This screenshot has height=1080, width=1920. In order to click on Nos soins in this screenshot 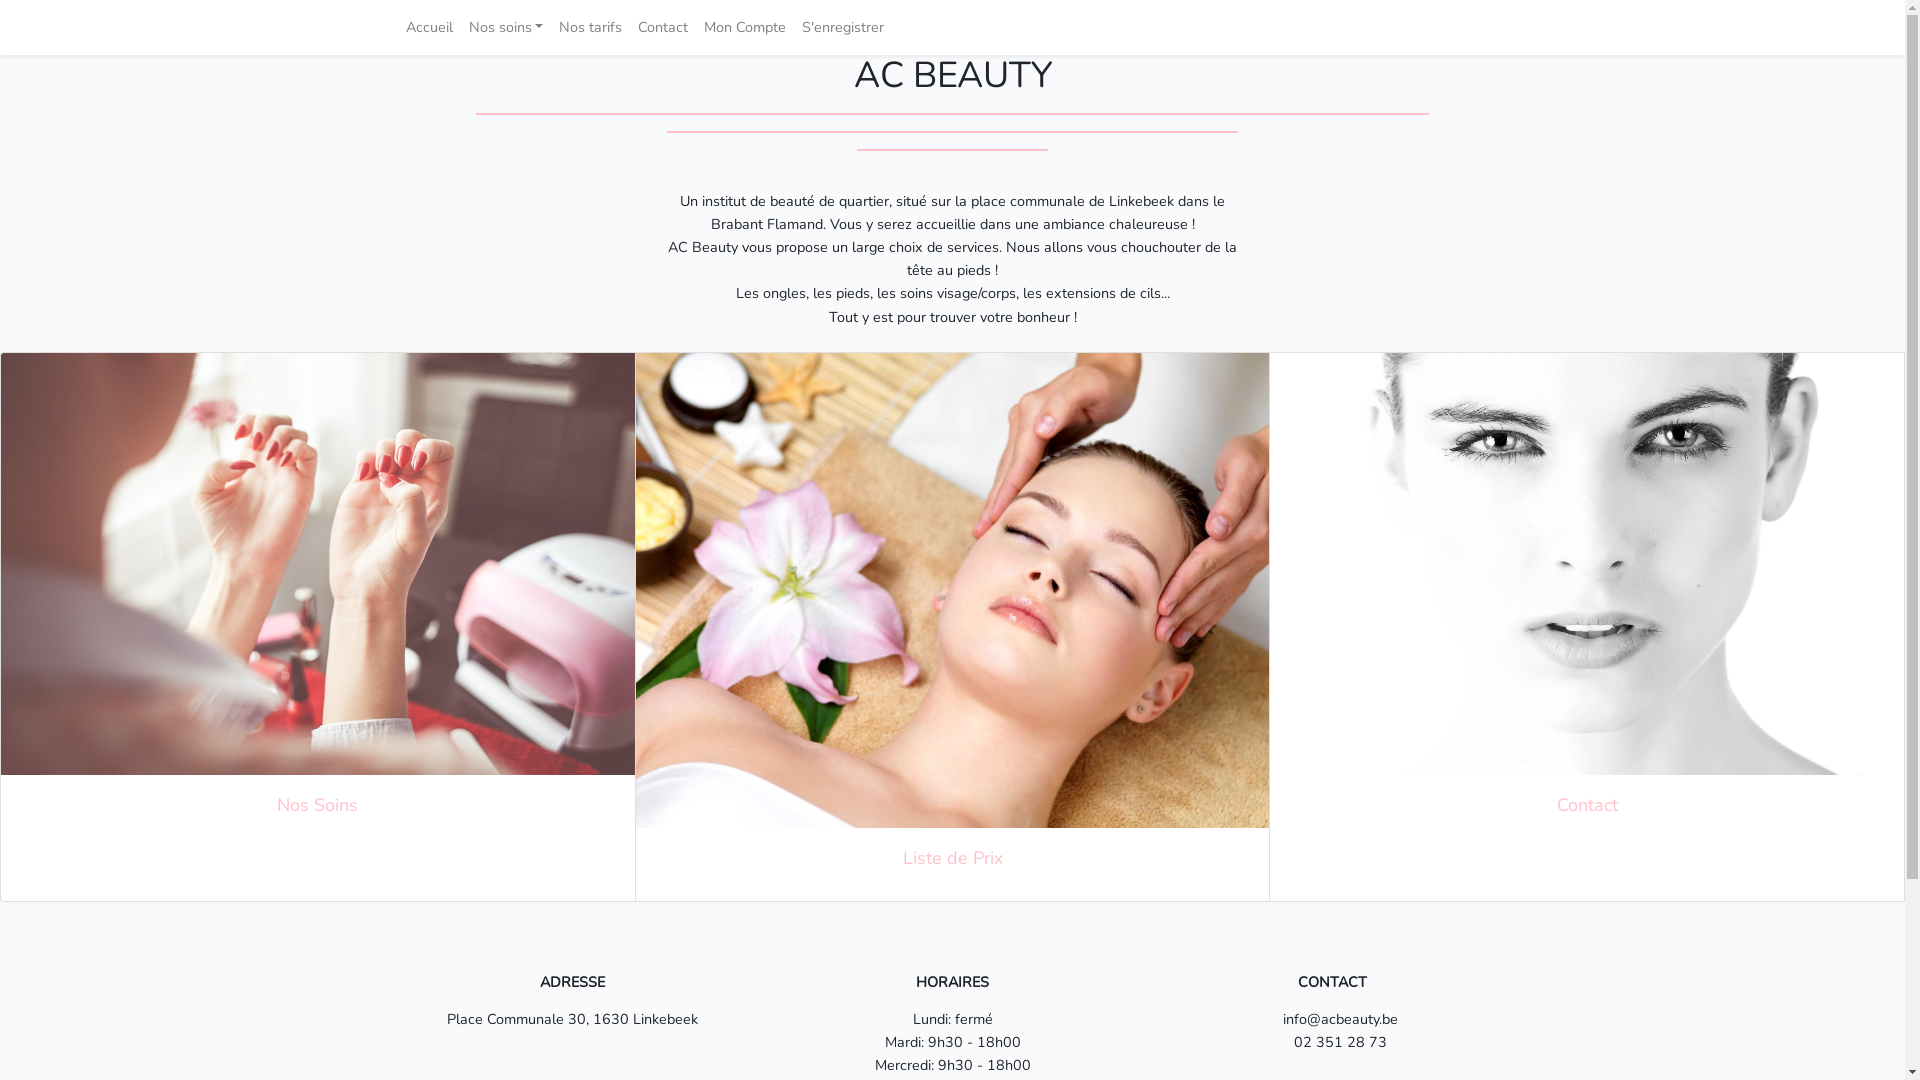, I will do `click(506, 28)`.